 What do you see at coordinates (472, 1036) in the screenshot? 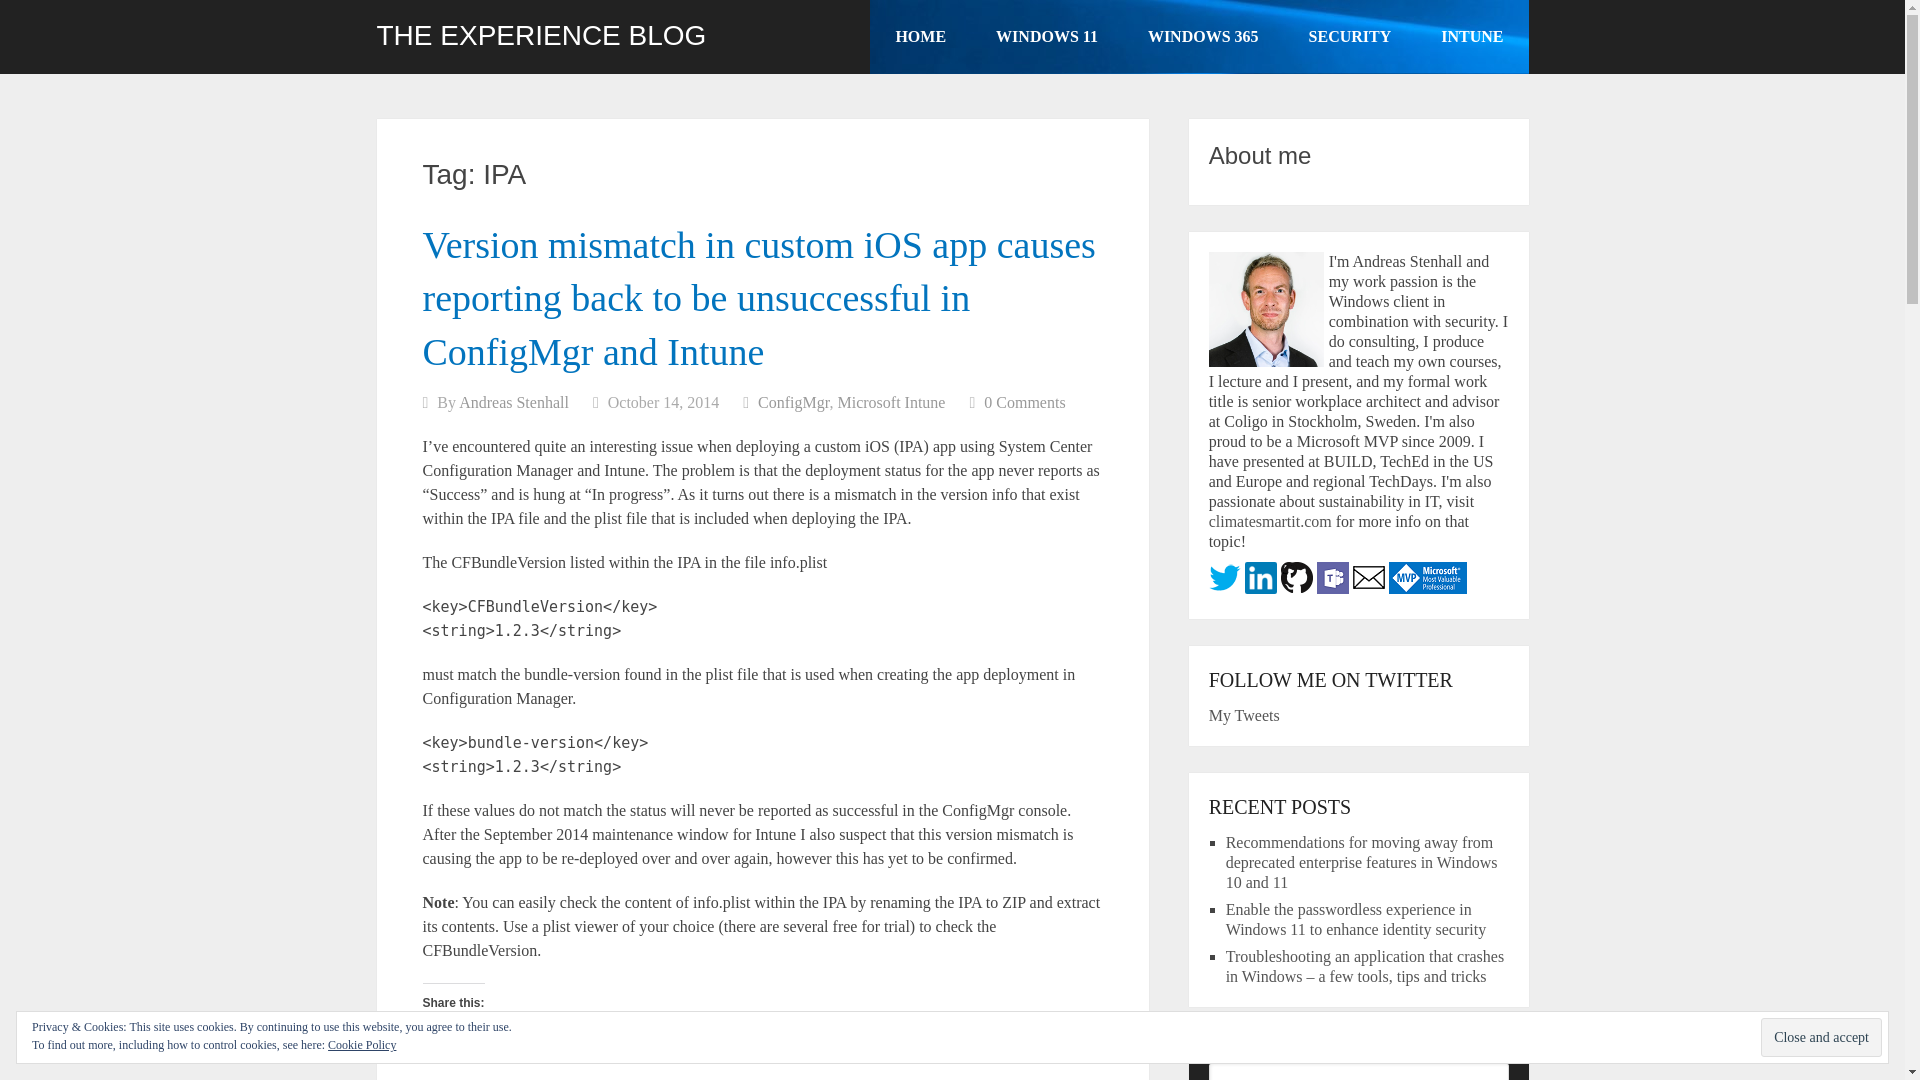
I see `Click to share on Facebook` at bounding box center [472, 1036].